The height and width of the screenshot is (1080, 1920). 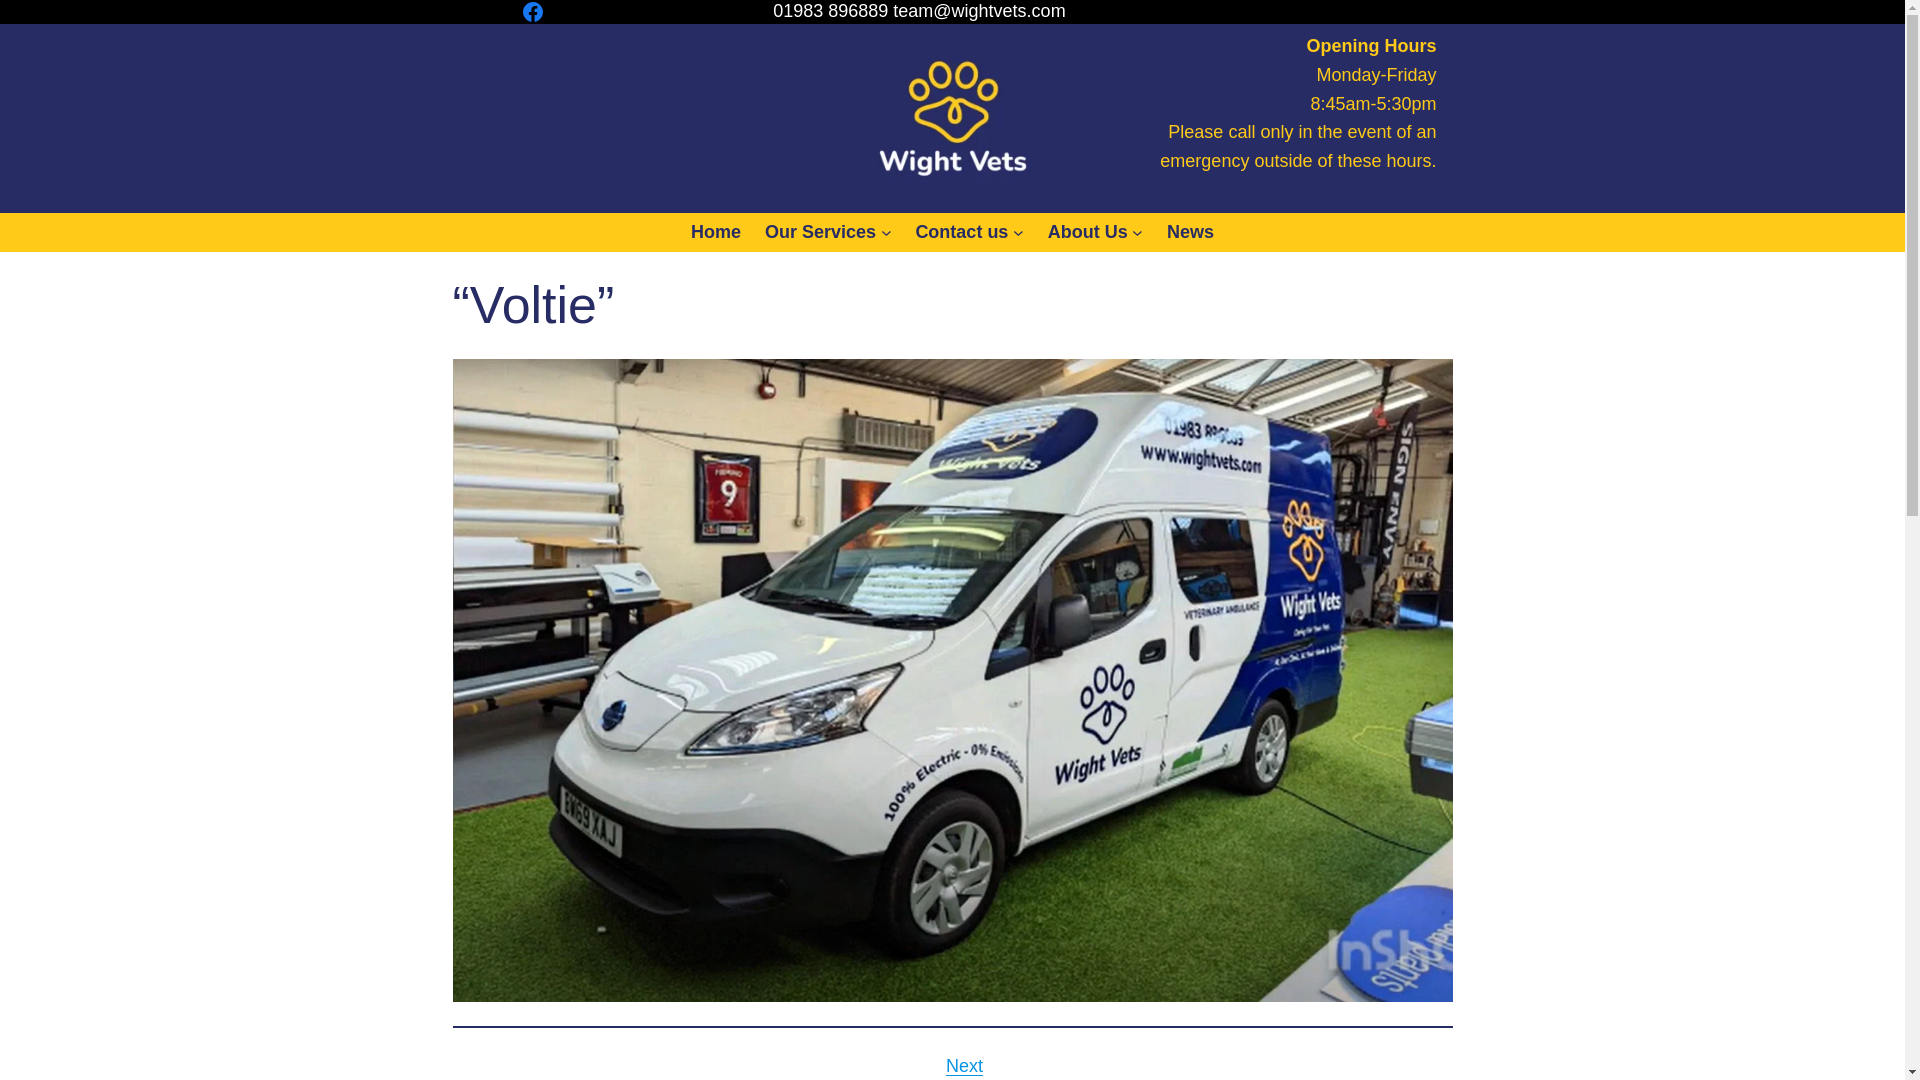 What do you see at coordinates (716, 232) in the screenshot?
I see `Home` at bounding box center [716, 232].